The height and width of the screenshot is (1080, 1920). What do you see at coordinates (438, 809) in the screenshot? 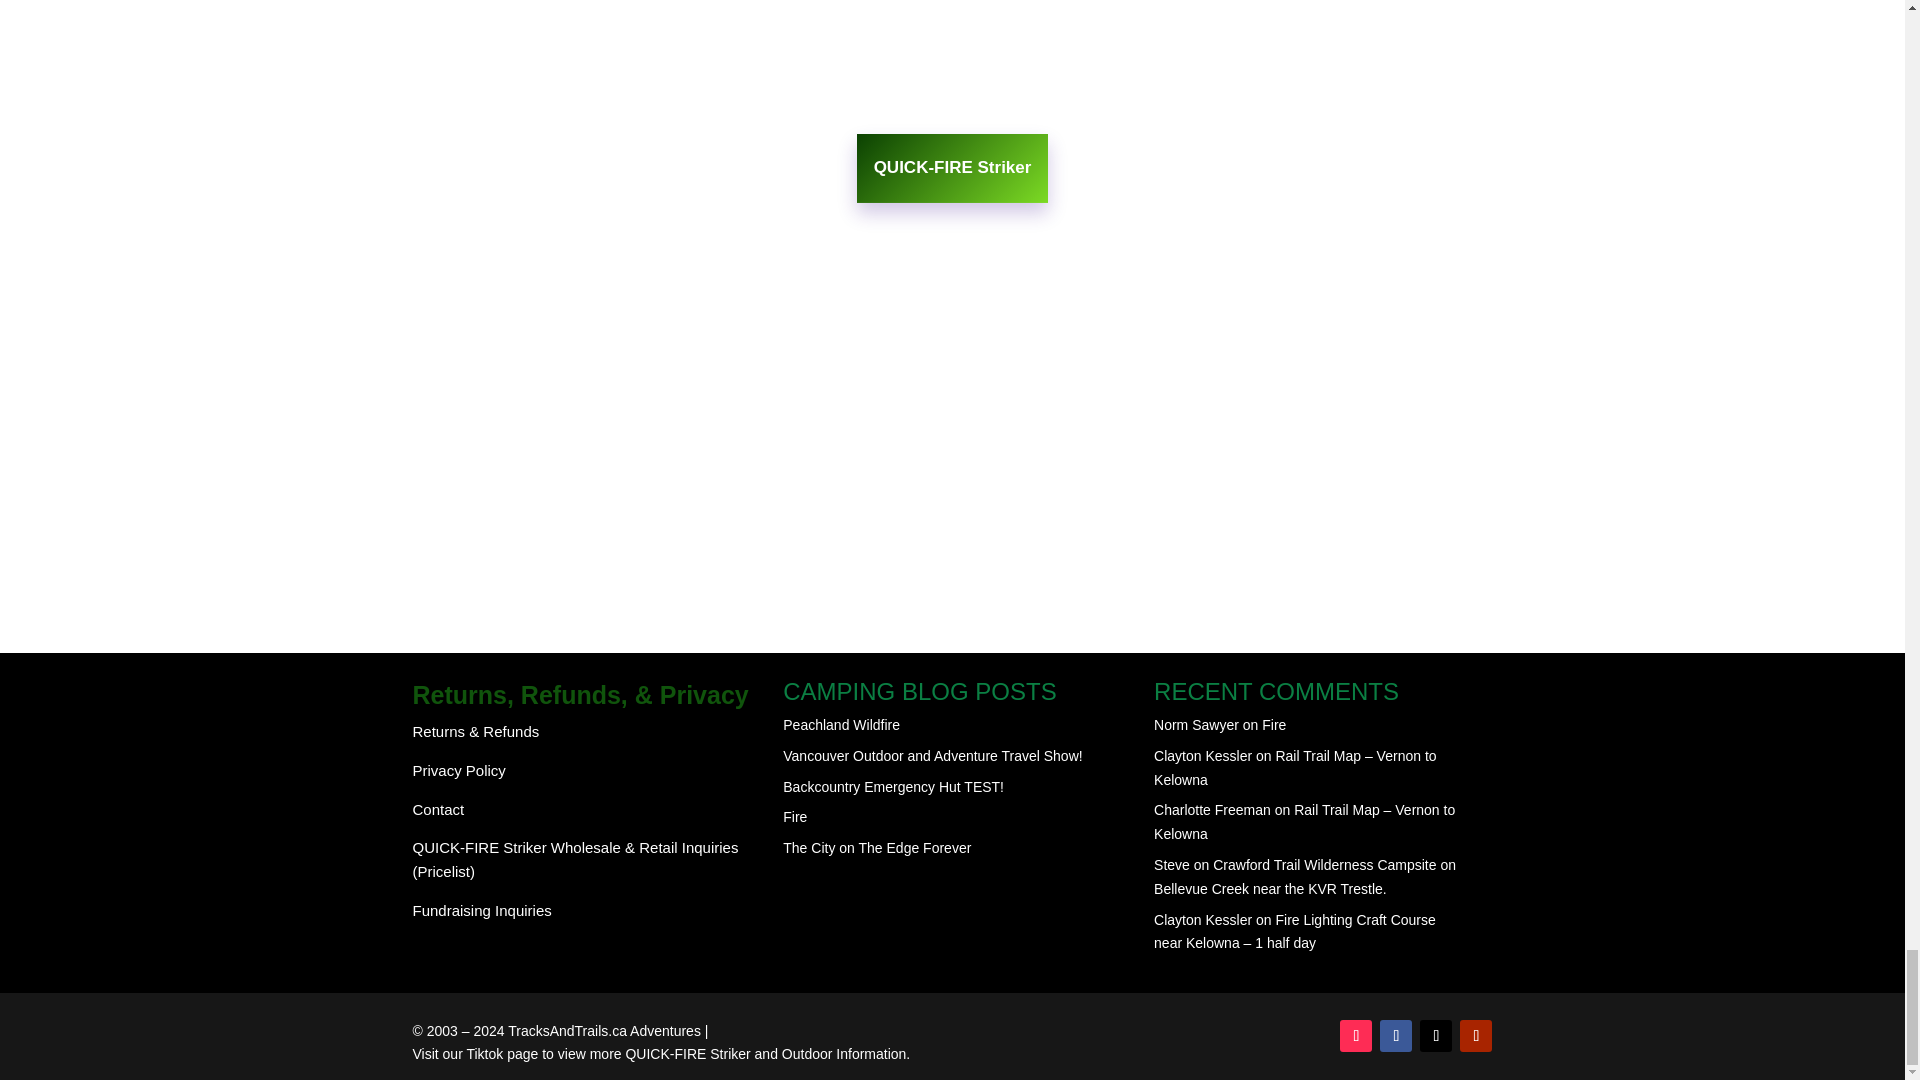
I see `Contact The Tracks And Trails Team` at bounding box center [438, 809].